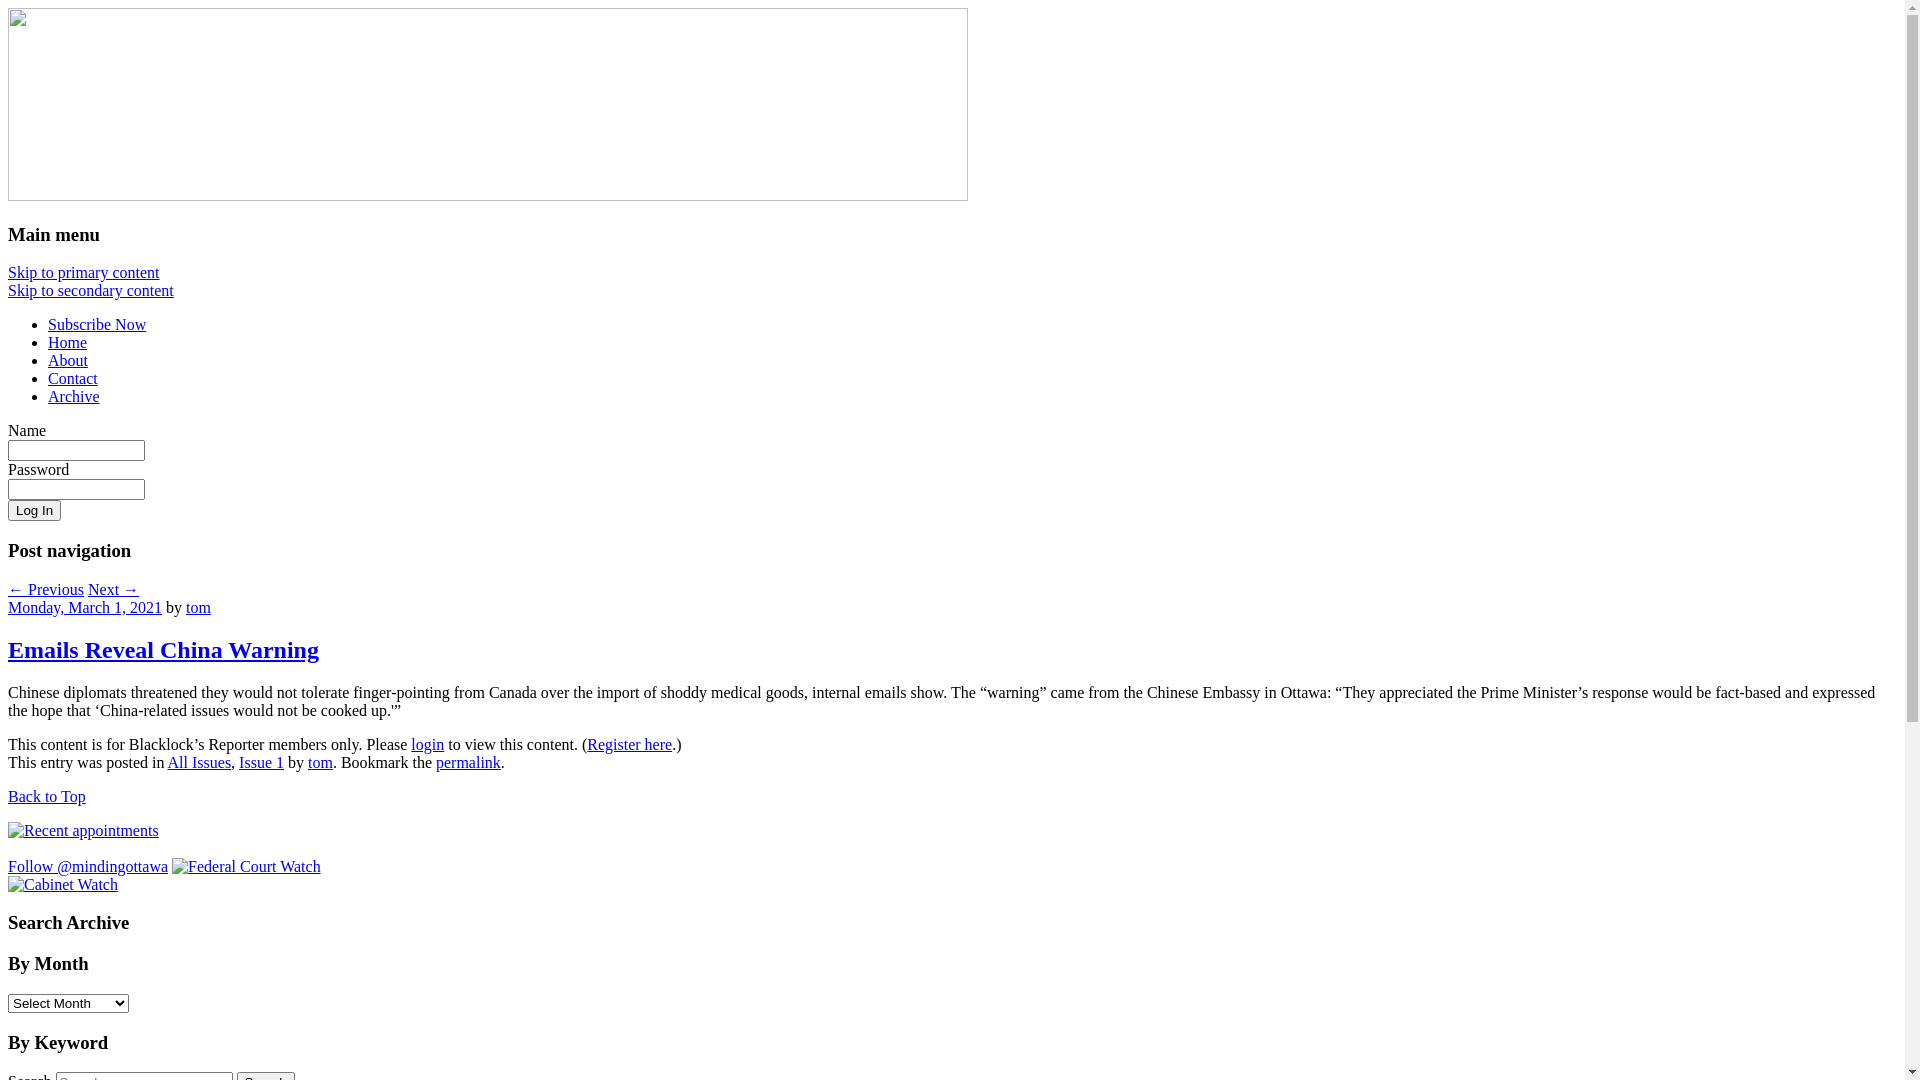 This screenshot has width=1920, height=1080. I want to click on tom, so click(320, 762).